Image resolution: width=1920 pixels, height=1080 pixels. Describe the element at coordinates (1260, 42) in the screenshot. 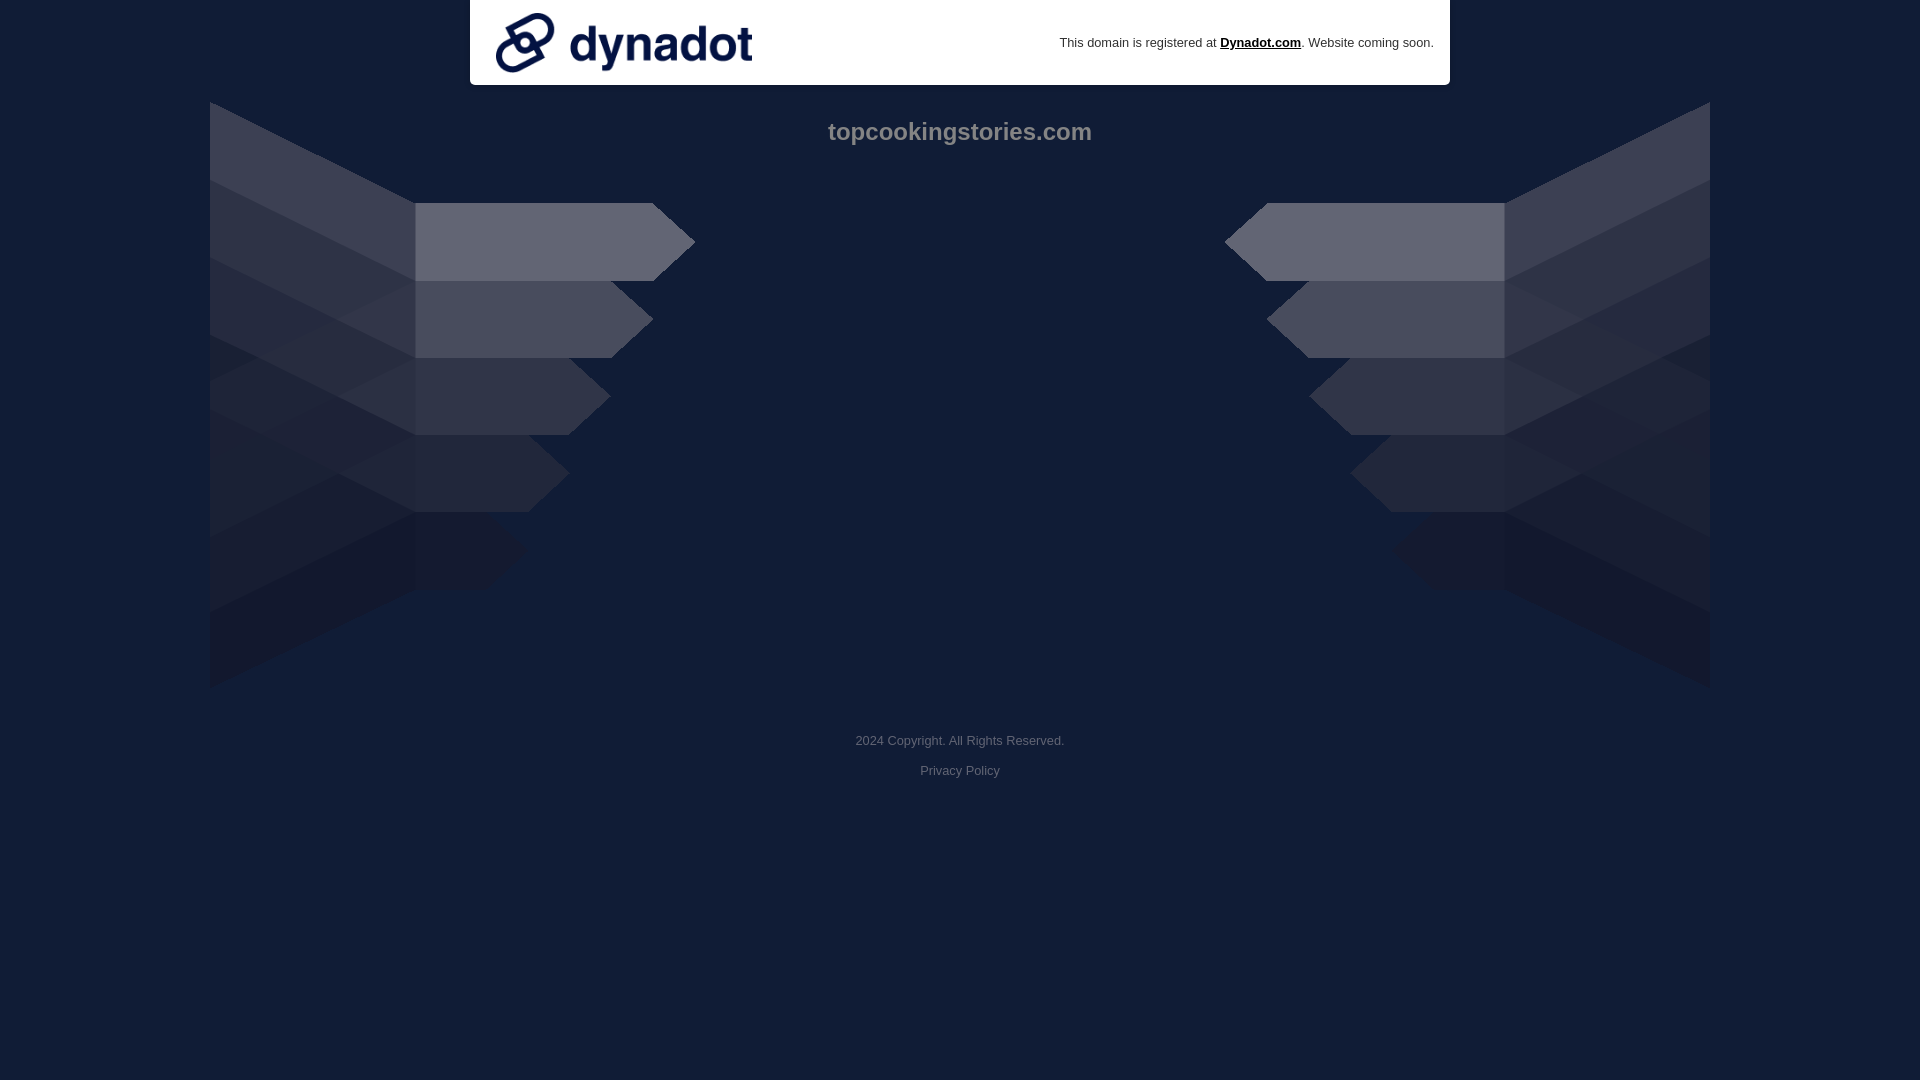

I see `Dynadot.com` at that location.